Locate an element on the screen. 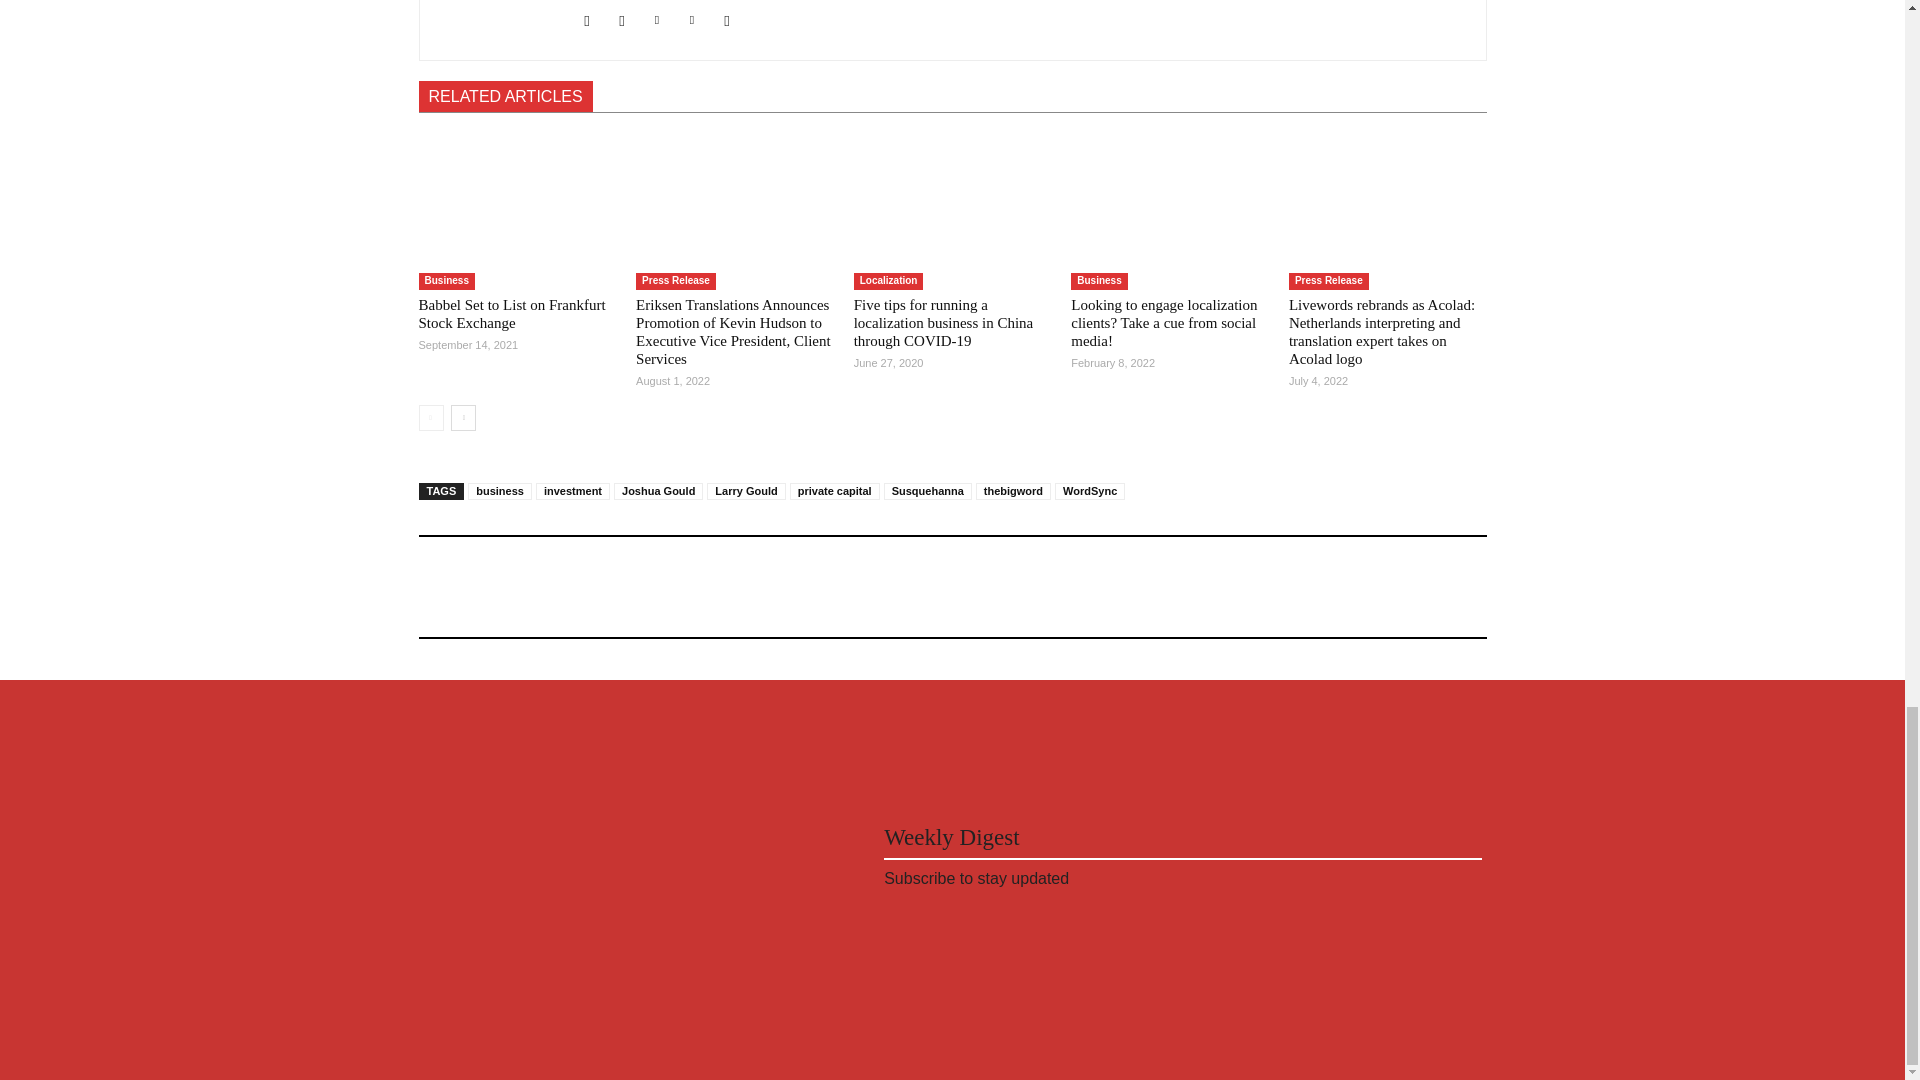 The height and width of the screenshot is (1080, 1920). instagram is located at coordinates (622, 16).